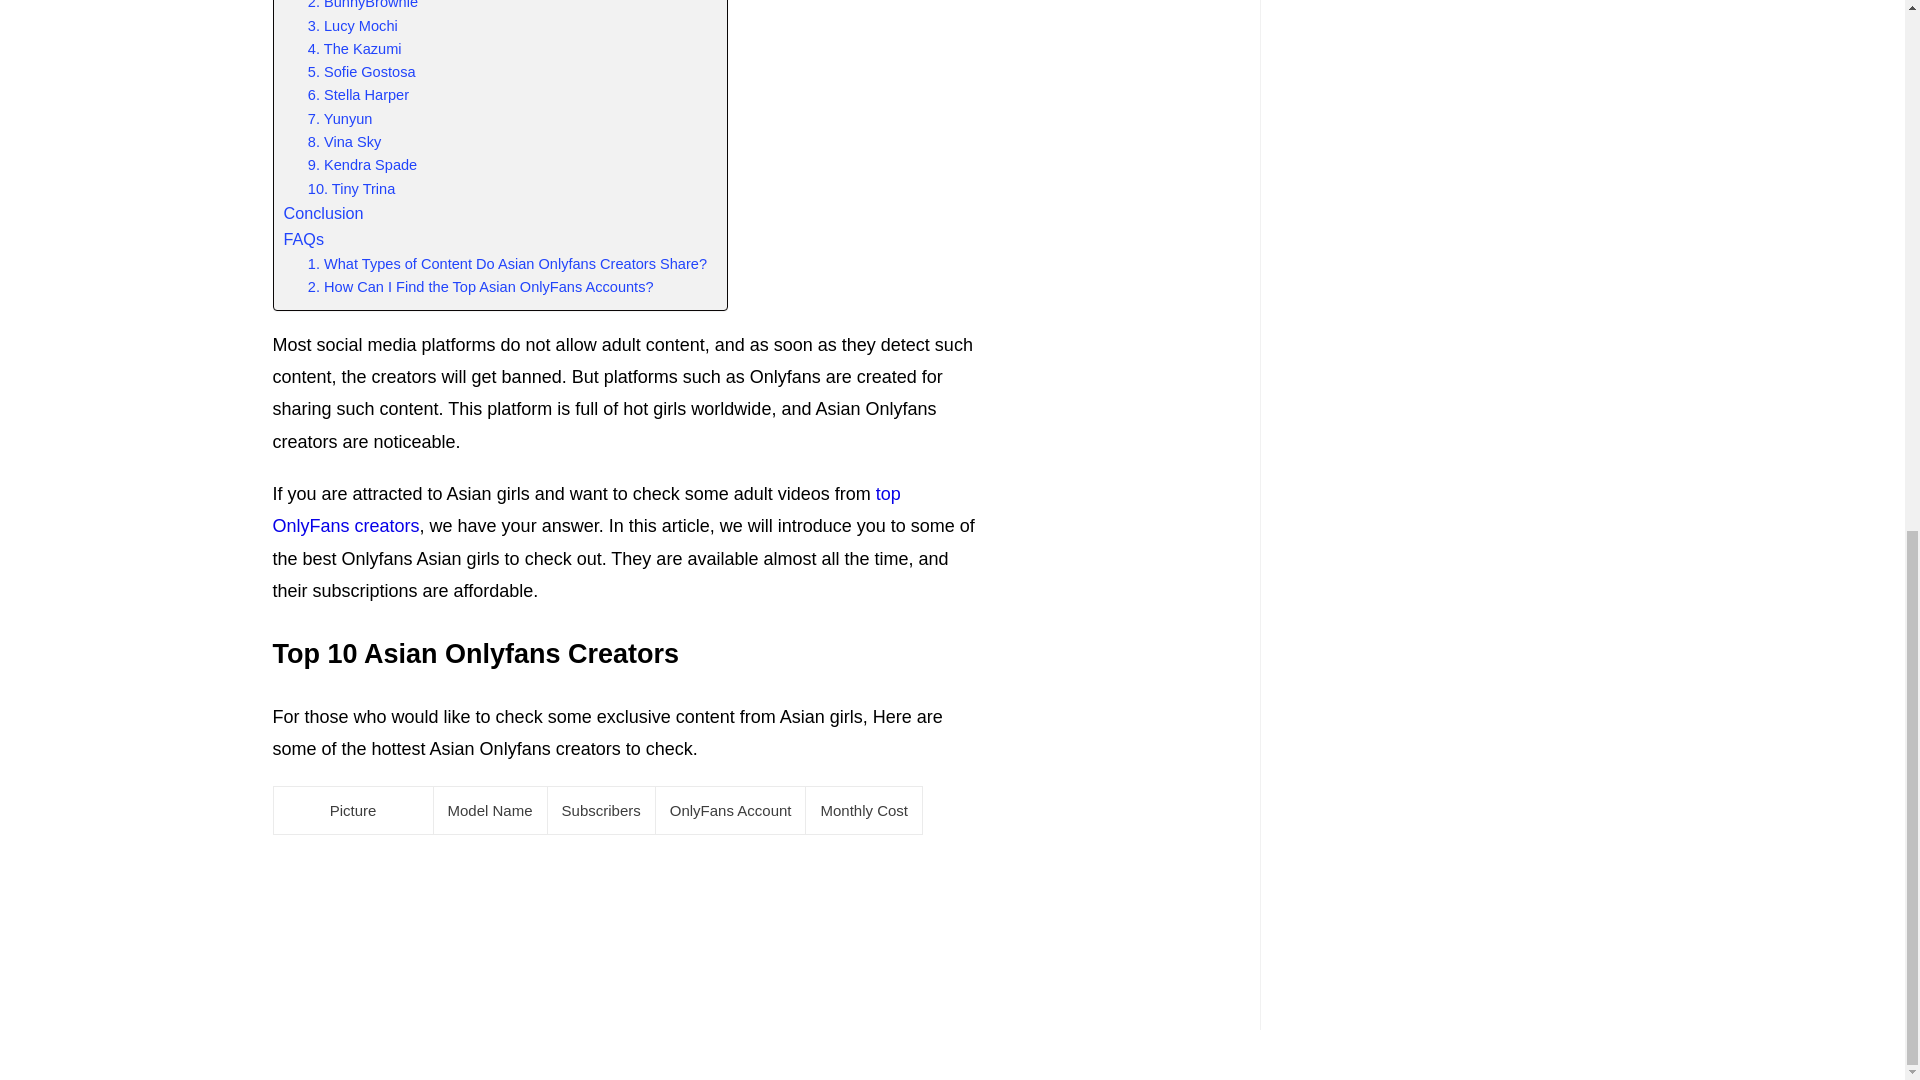 The height and width of the screenshot is (1080, 1920). What do you see at coordinates (358, 95) in the screenshot?
I see `6. Stella Harper` at bounding box center [358, 95].